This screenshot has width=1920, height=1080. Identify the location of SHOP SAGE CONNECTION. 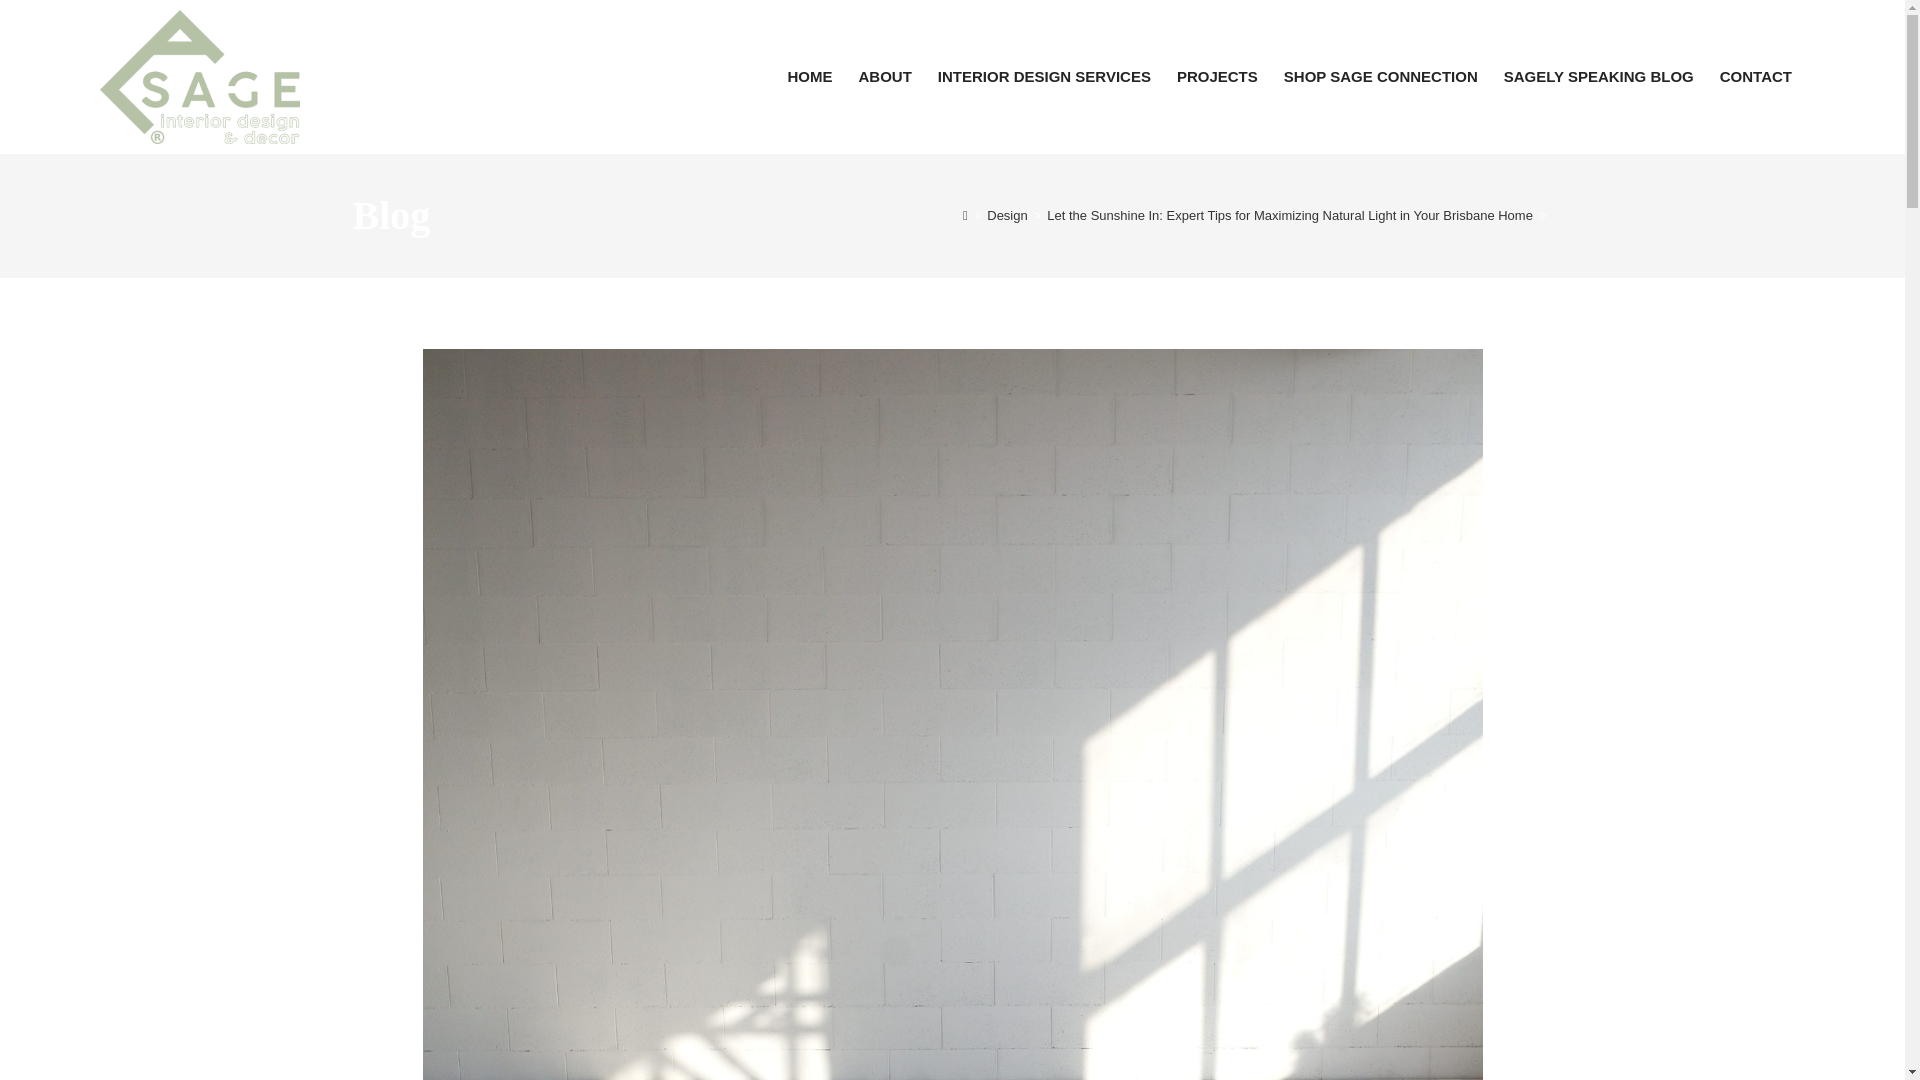
(1381, 76).